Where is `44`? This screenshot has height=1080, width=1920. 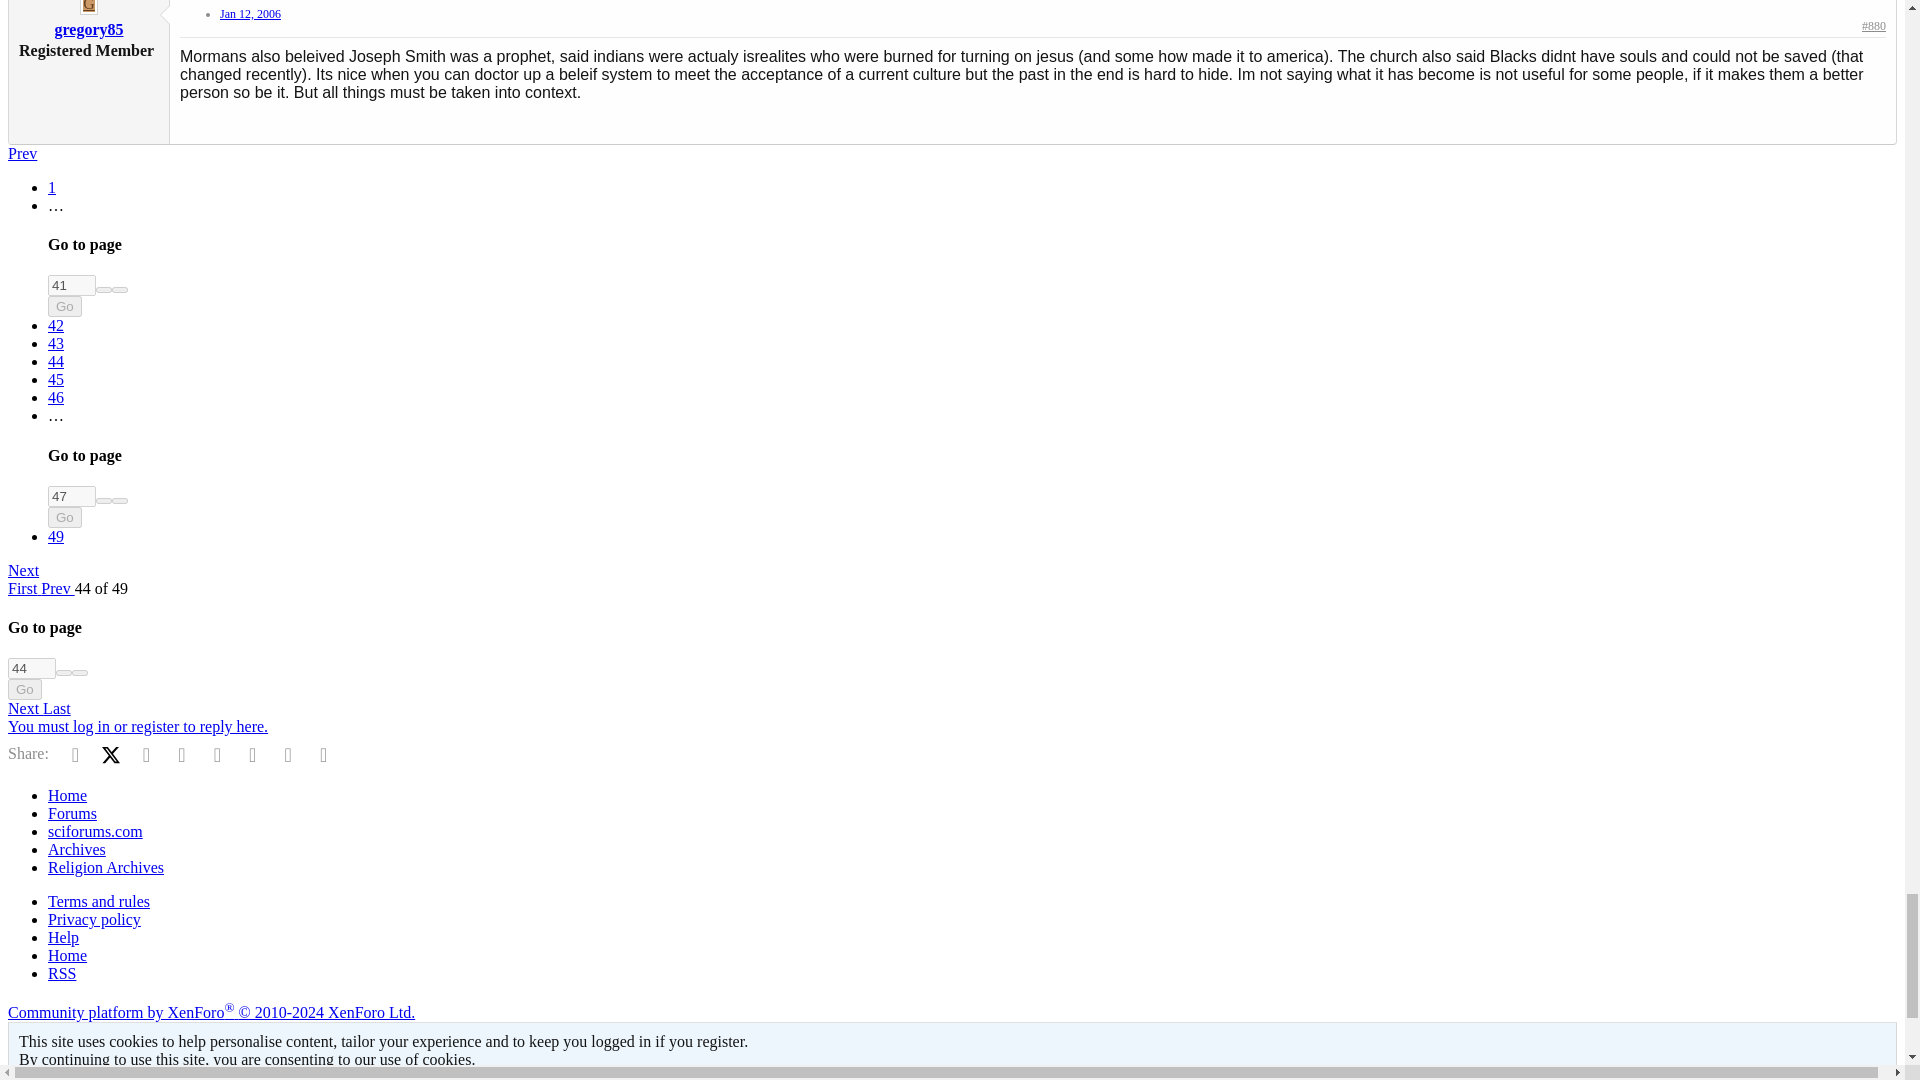 44 is located at coordinates (31, 668).